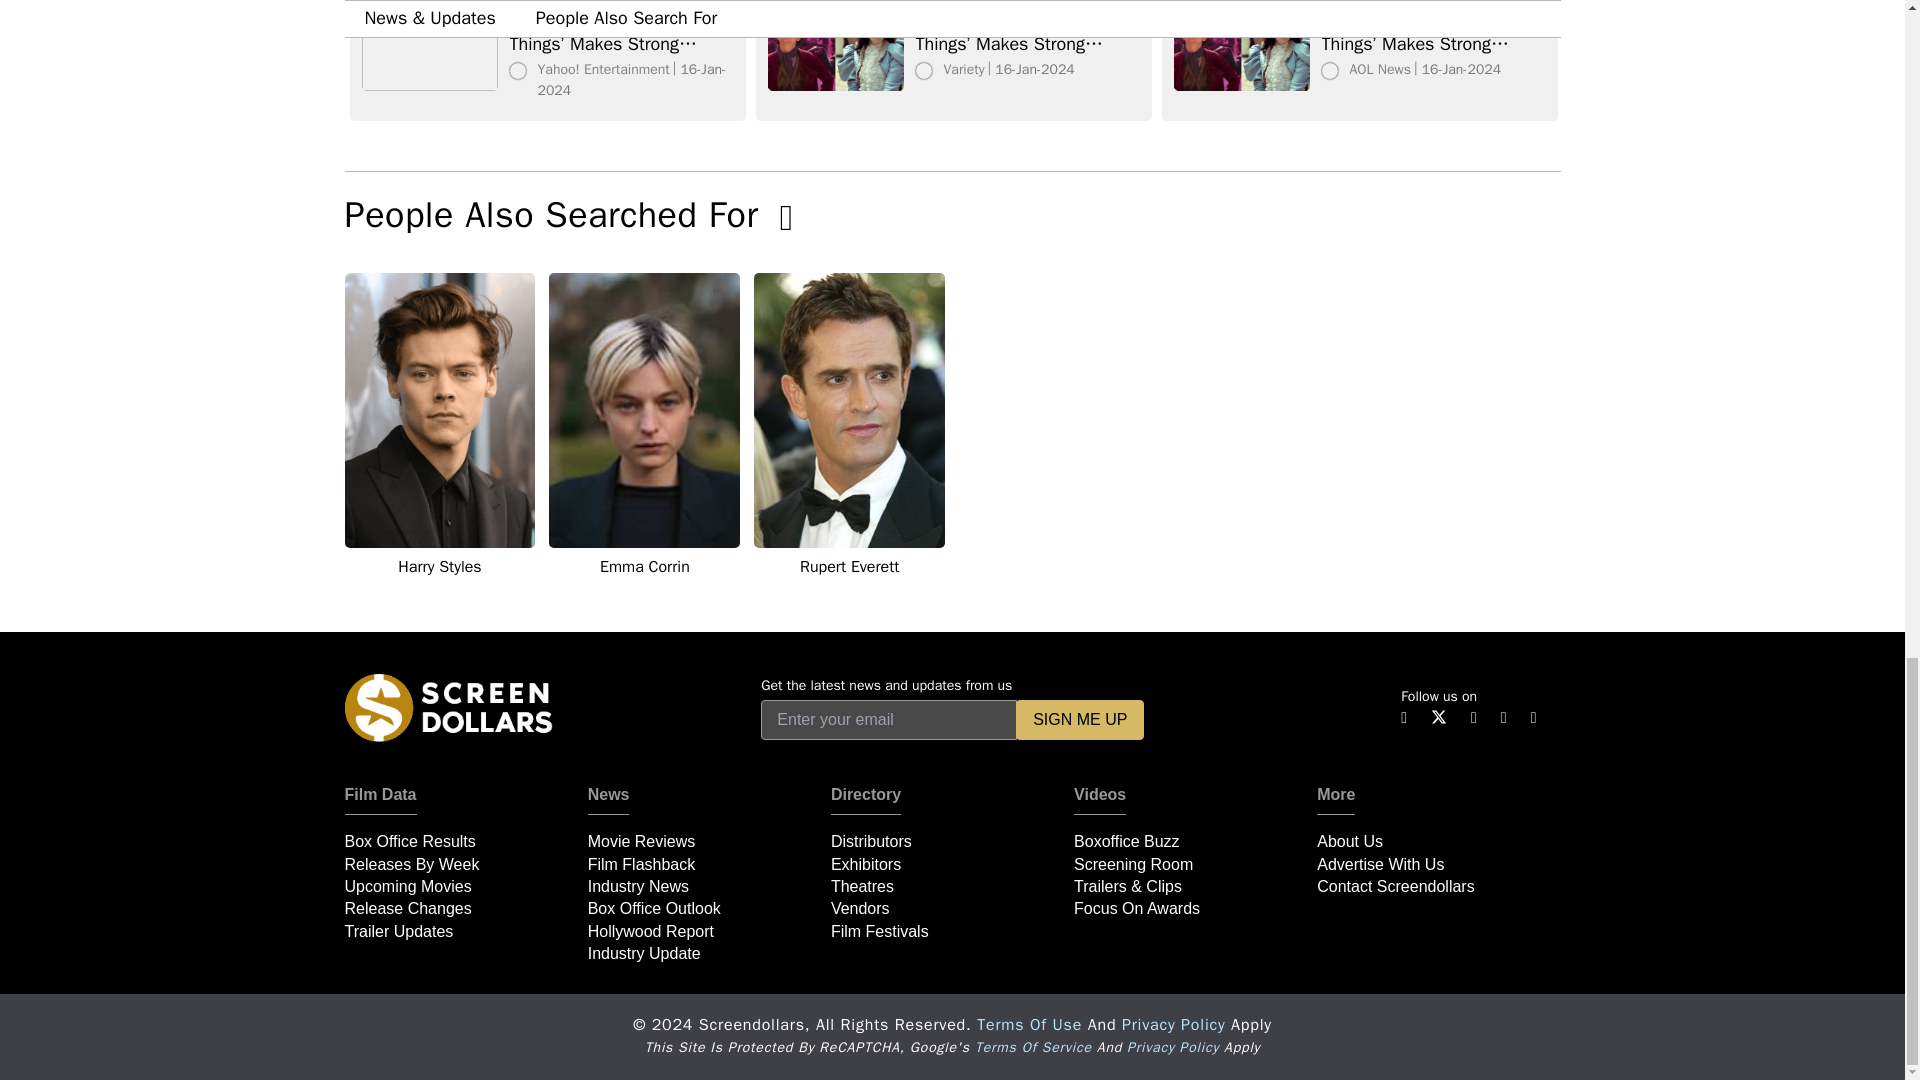 Image resolution: width=1920 pixels, height=1080 pixels. I want to click on News, so click(608, 800).